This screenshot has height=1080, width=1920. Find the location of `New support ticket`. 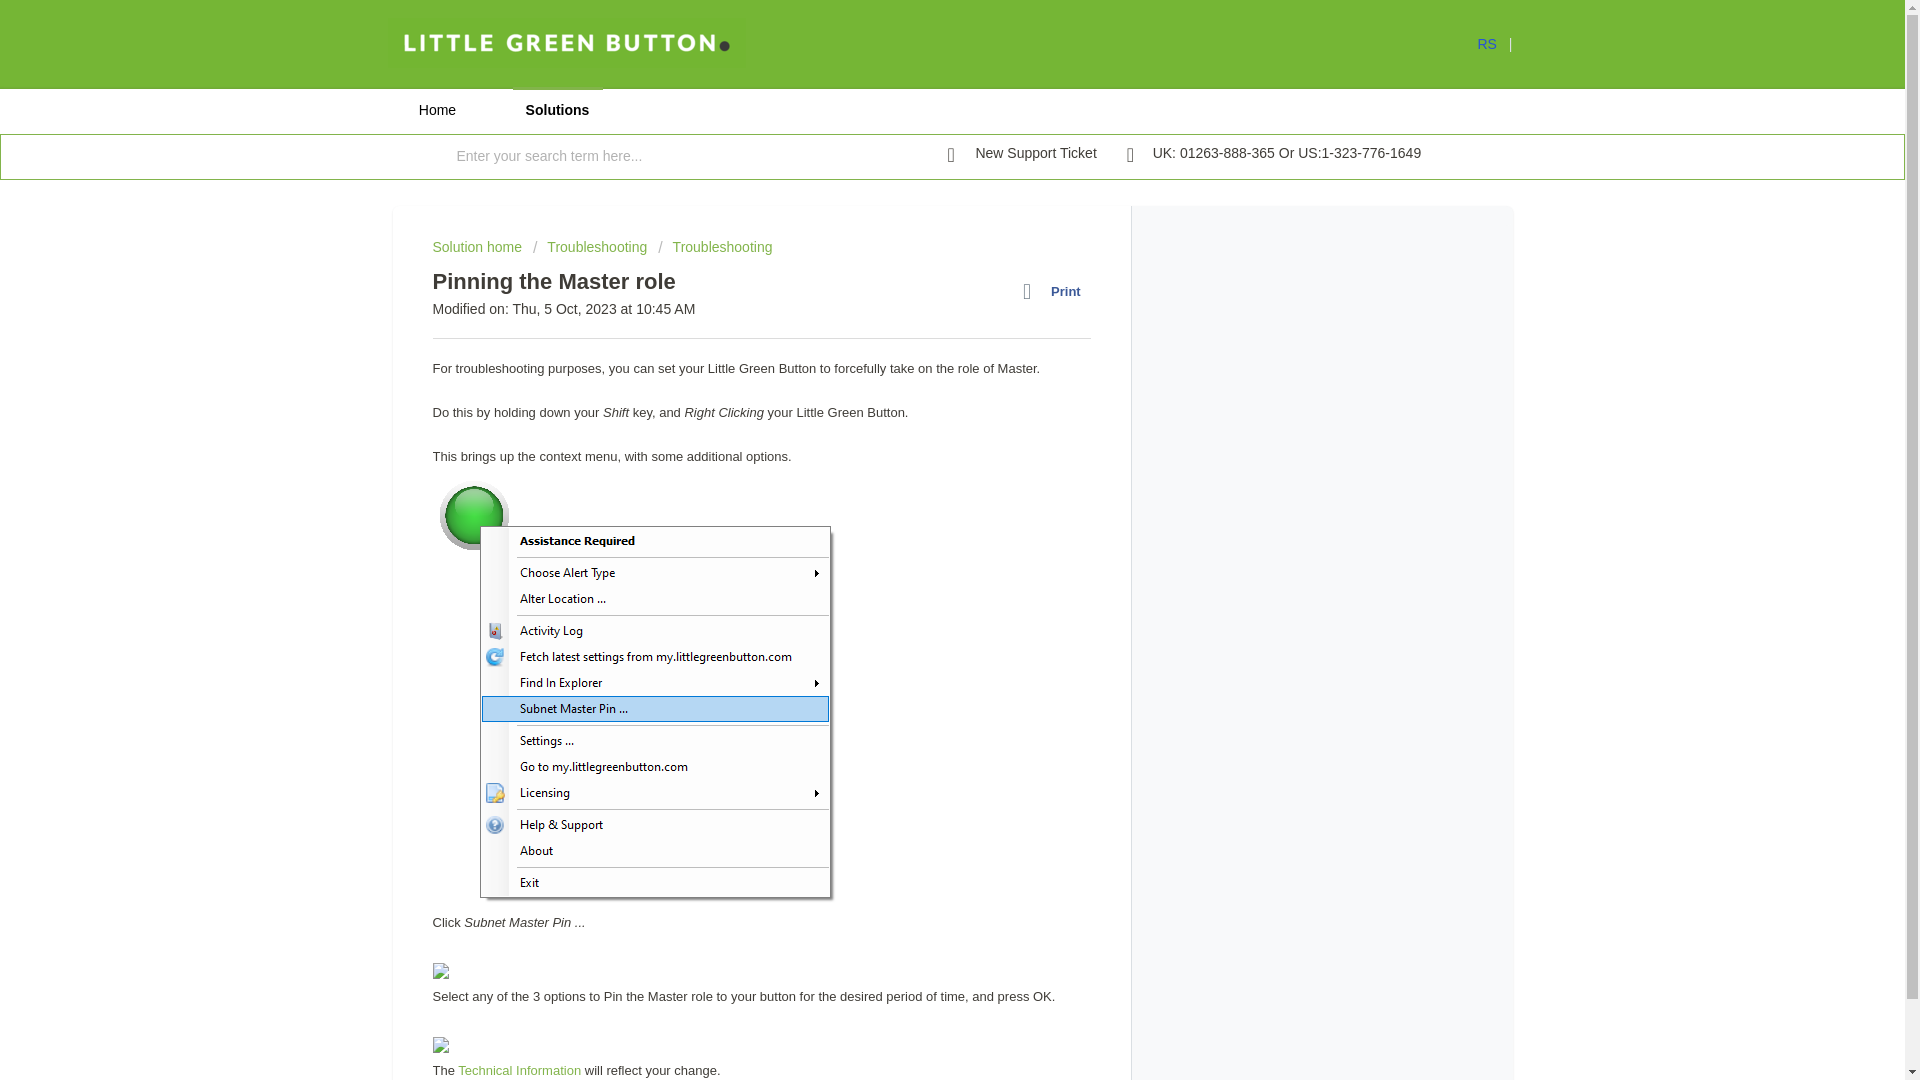

New support ticket is located at coordinates (1022, 154).